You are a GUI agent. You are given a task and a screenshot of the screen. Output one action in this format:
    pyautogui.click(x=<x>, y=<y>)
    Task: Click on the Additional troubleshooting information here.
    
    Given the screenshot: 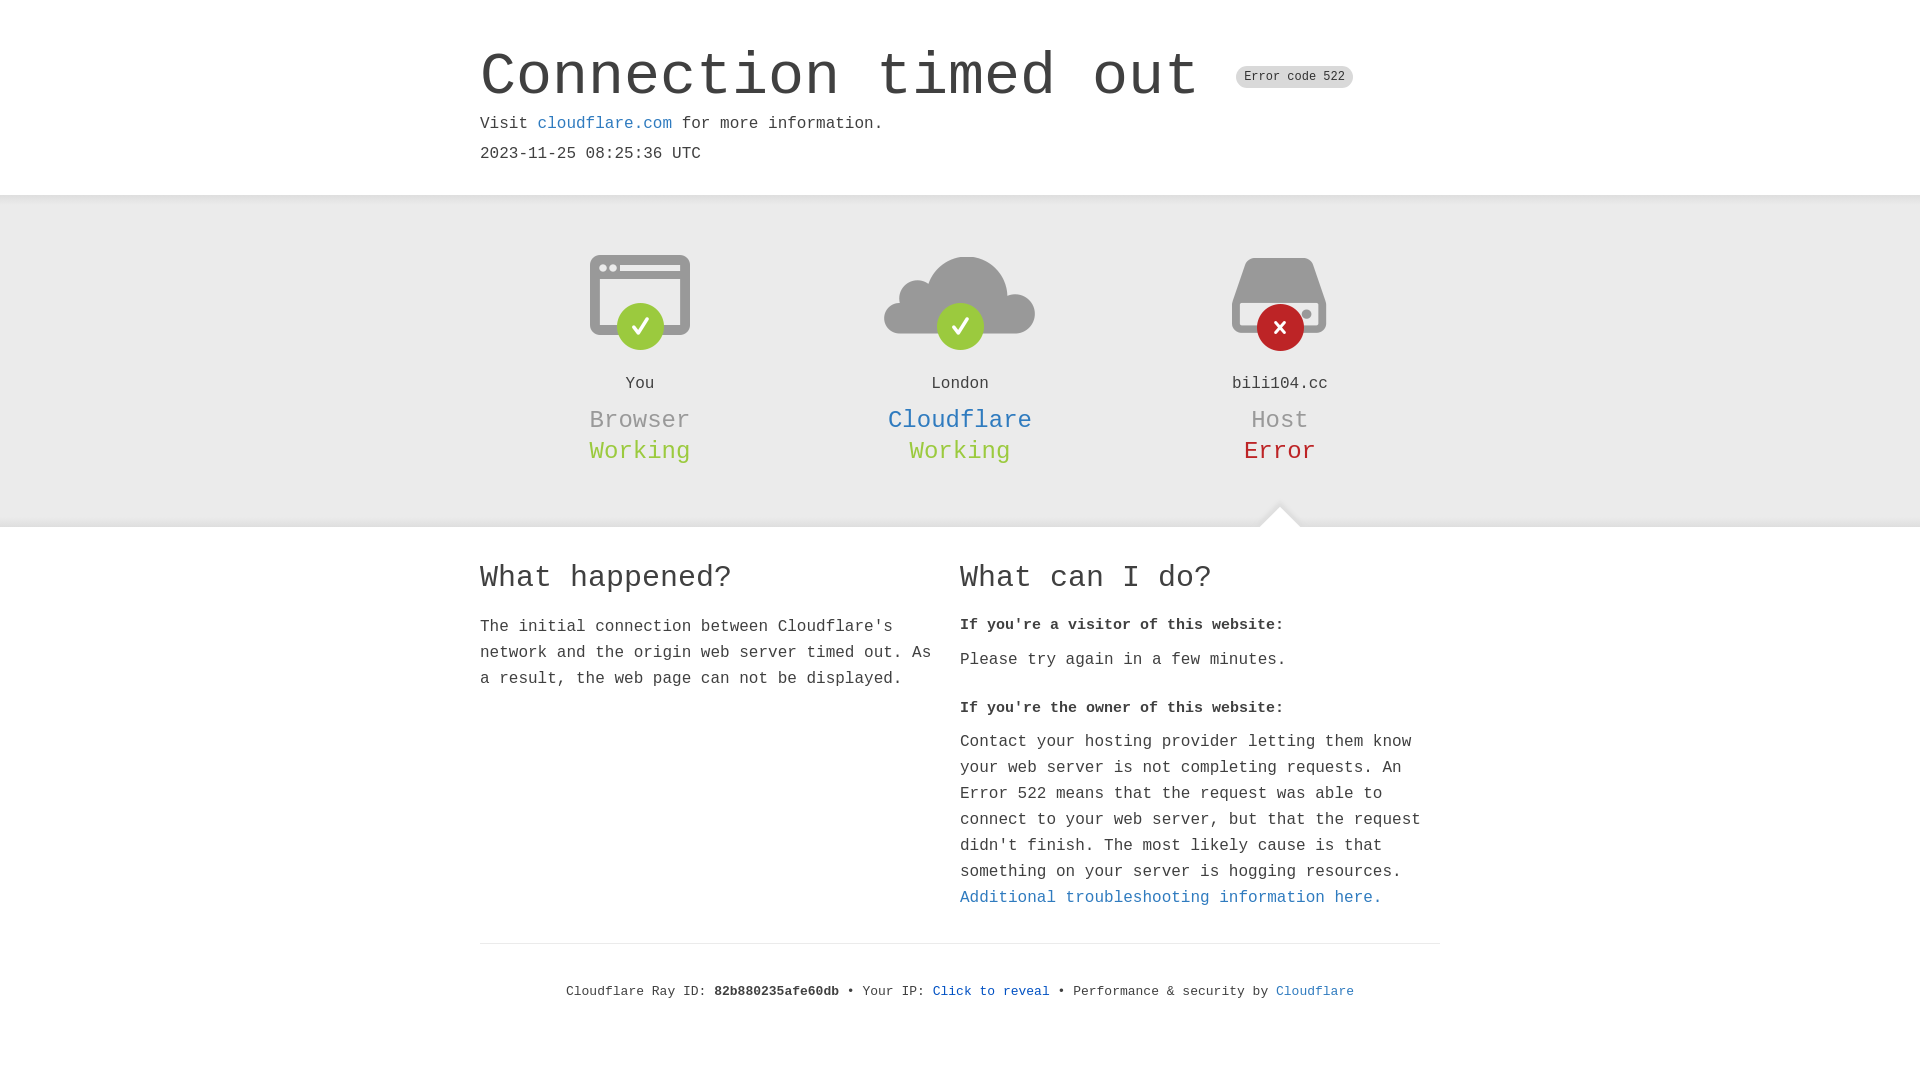 What is the action you would take?
    pyautogui.click(x=1171, y=898)
    